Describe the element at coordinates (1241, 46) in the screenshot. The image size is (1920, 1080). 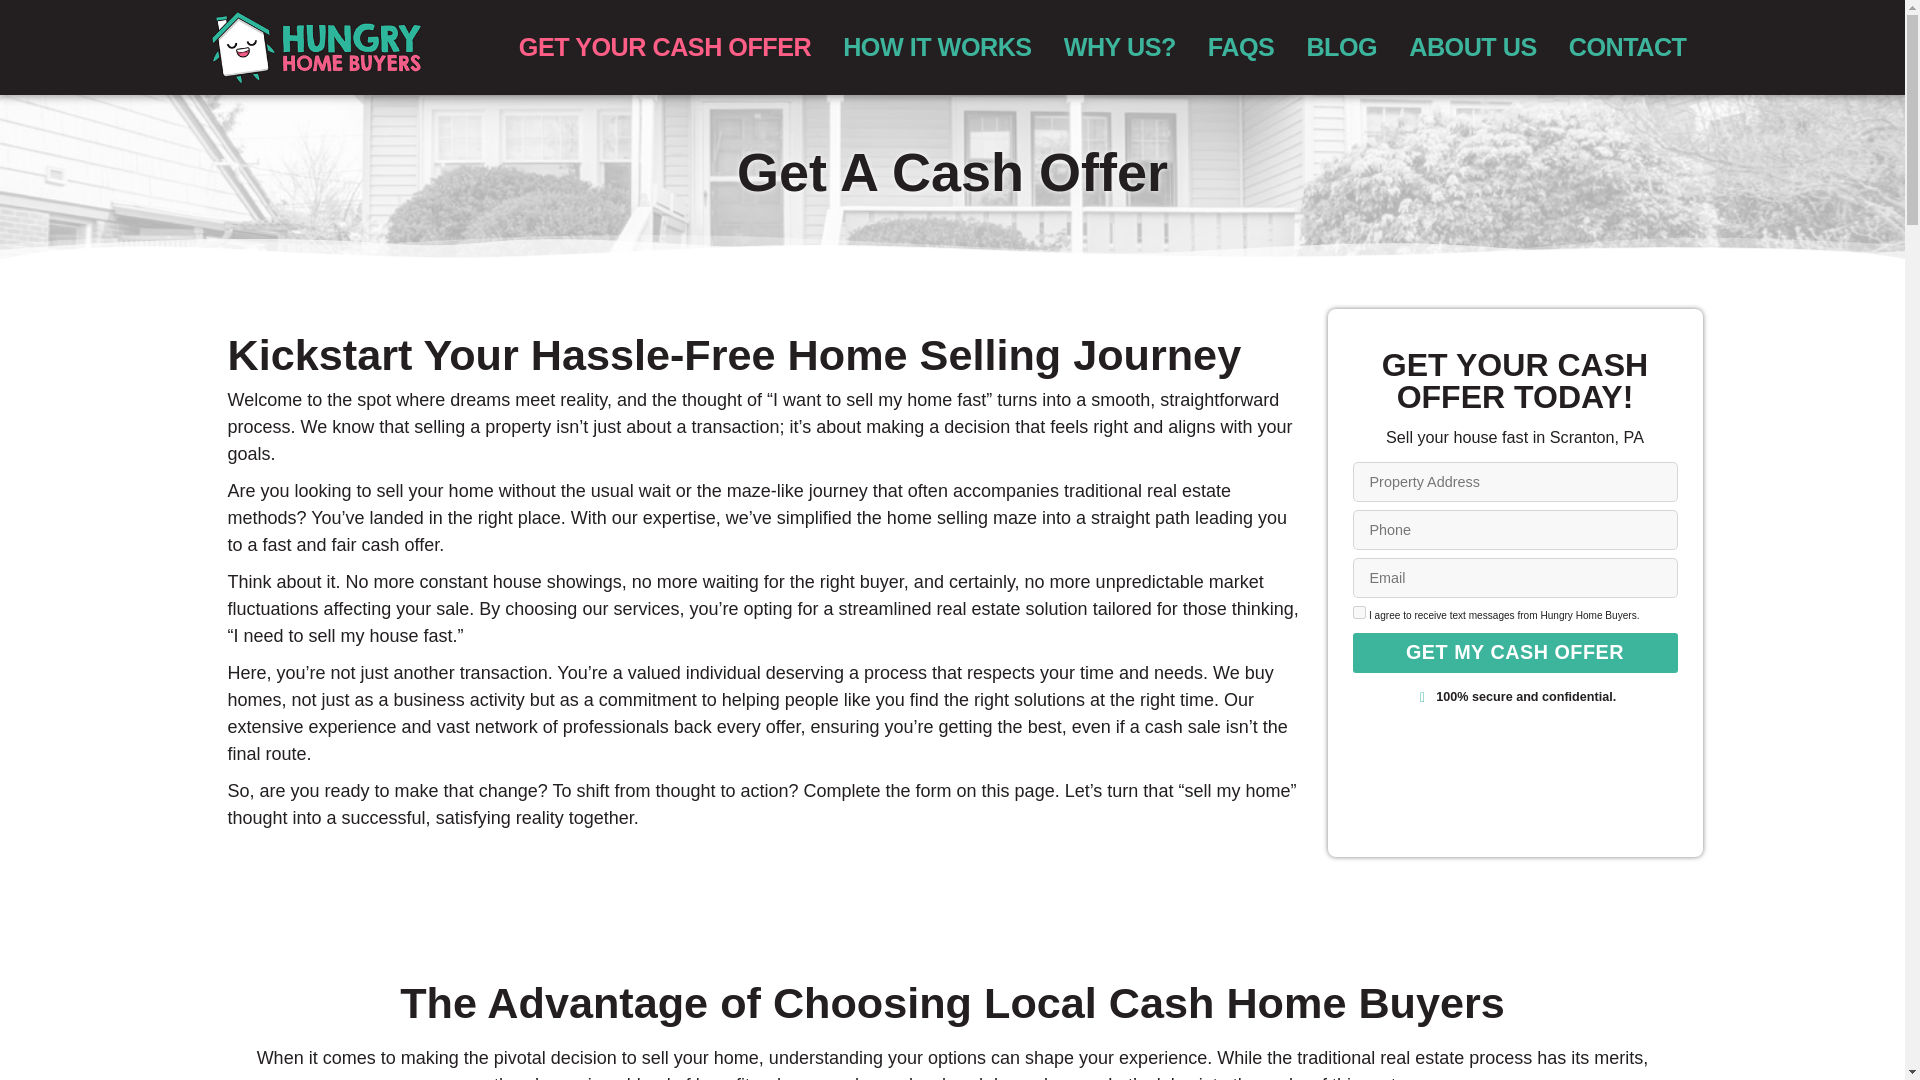
I see `FAQS` at that location.